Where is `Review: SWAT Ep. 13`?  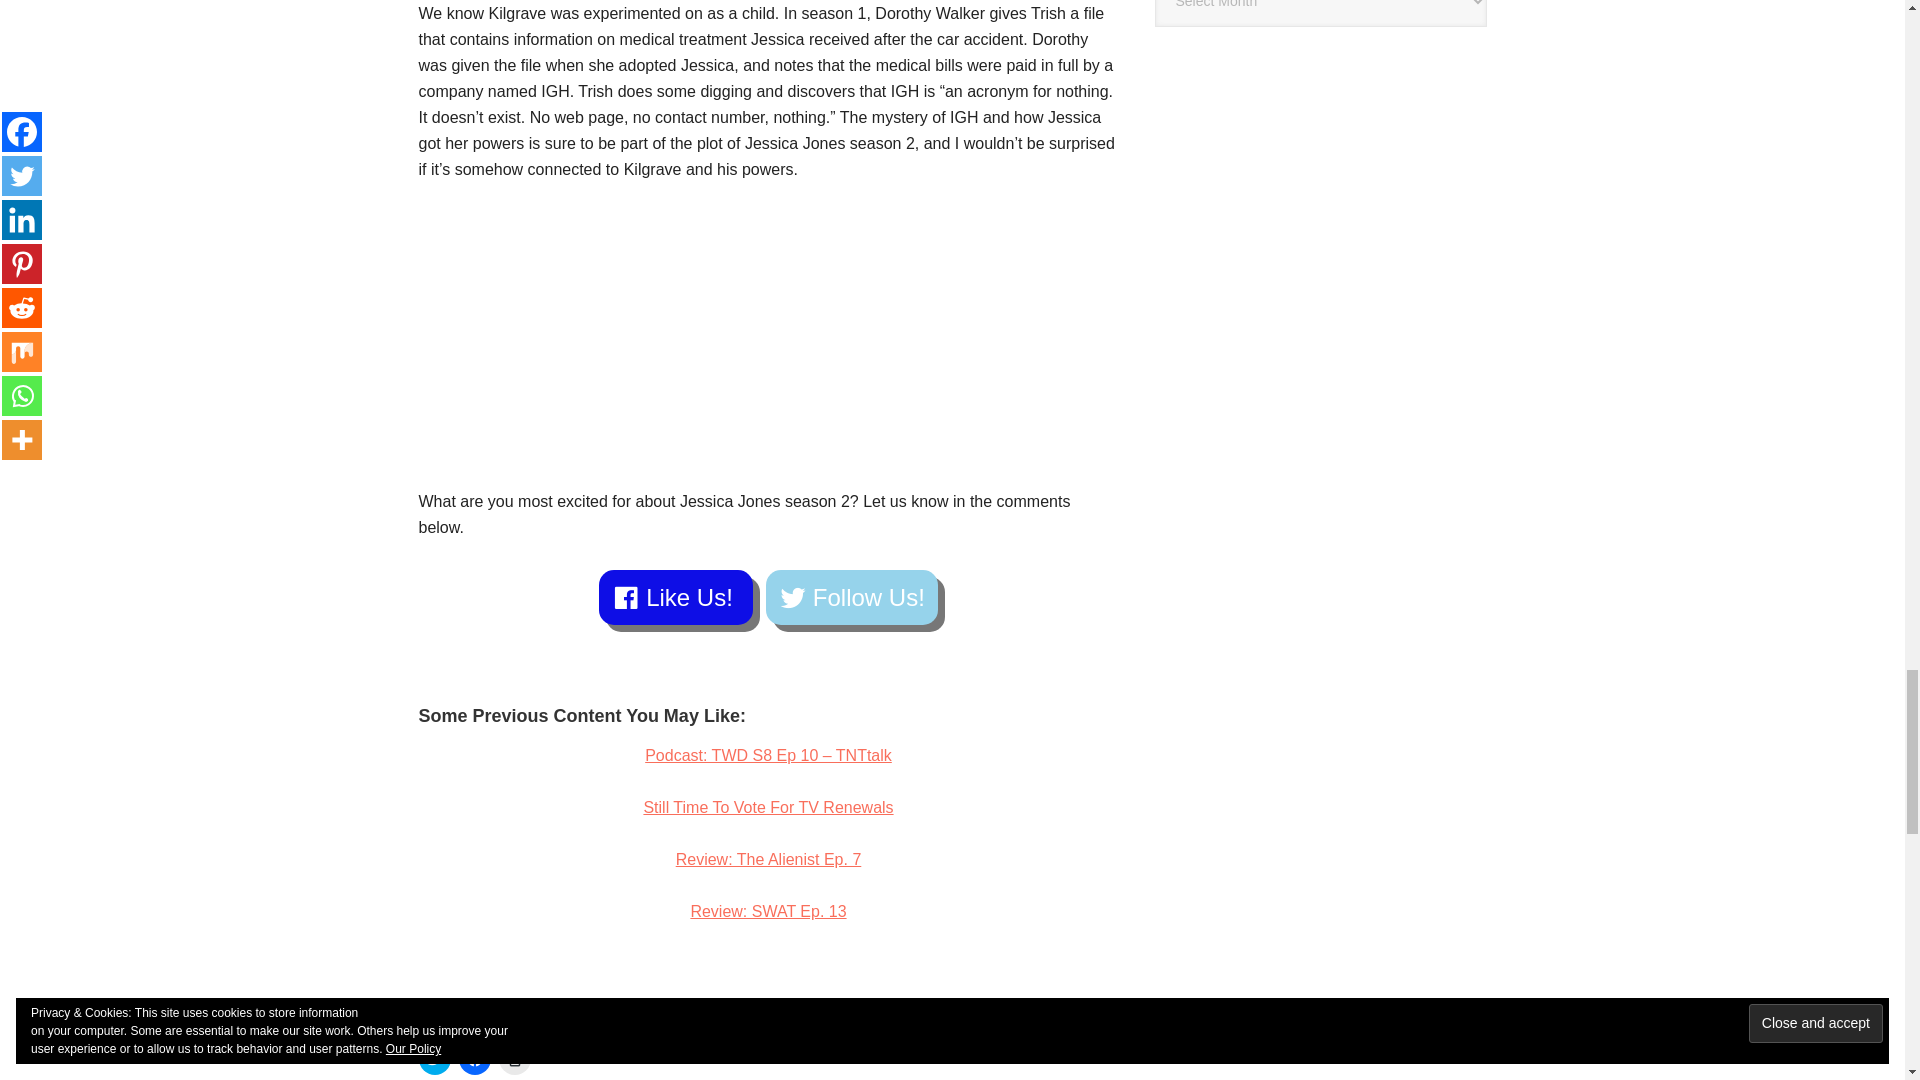
Review: SWAT Ep. 13 is located at coordinates (768, 911).